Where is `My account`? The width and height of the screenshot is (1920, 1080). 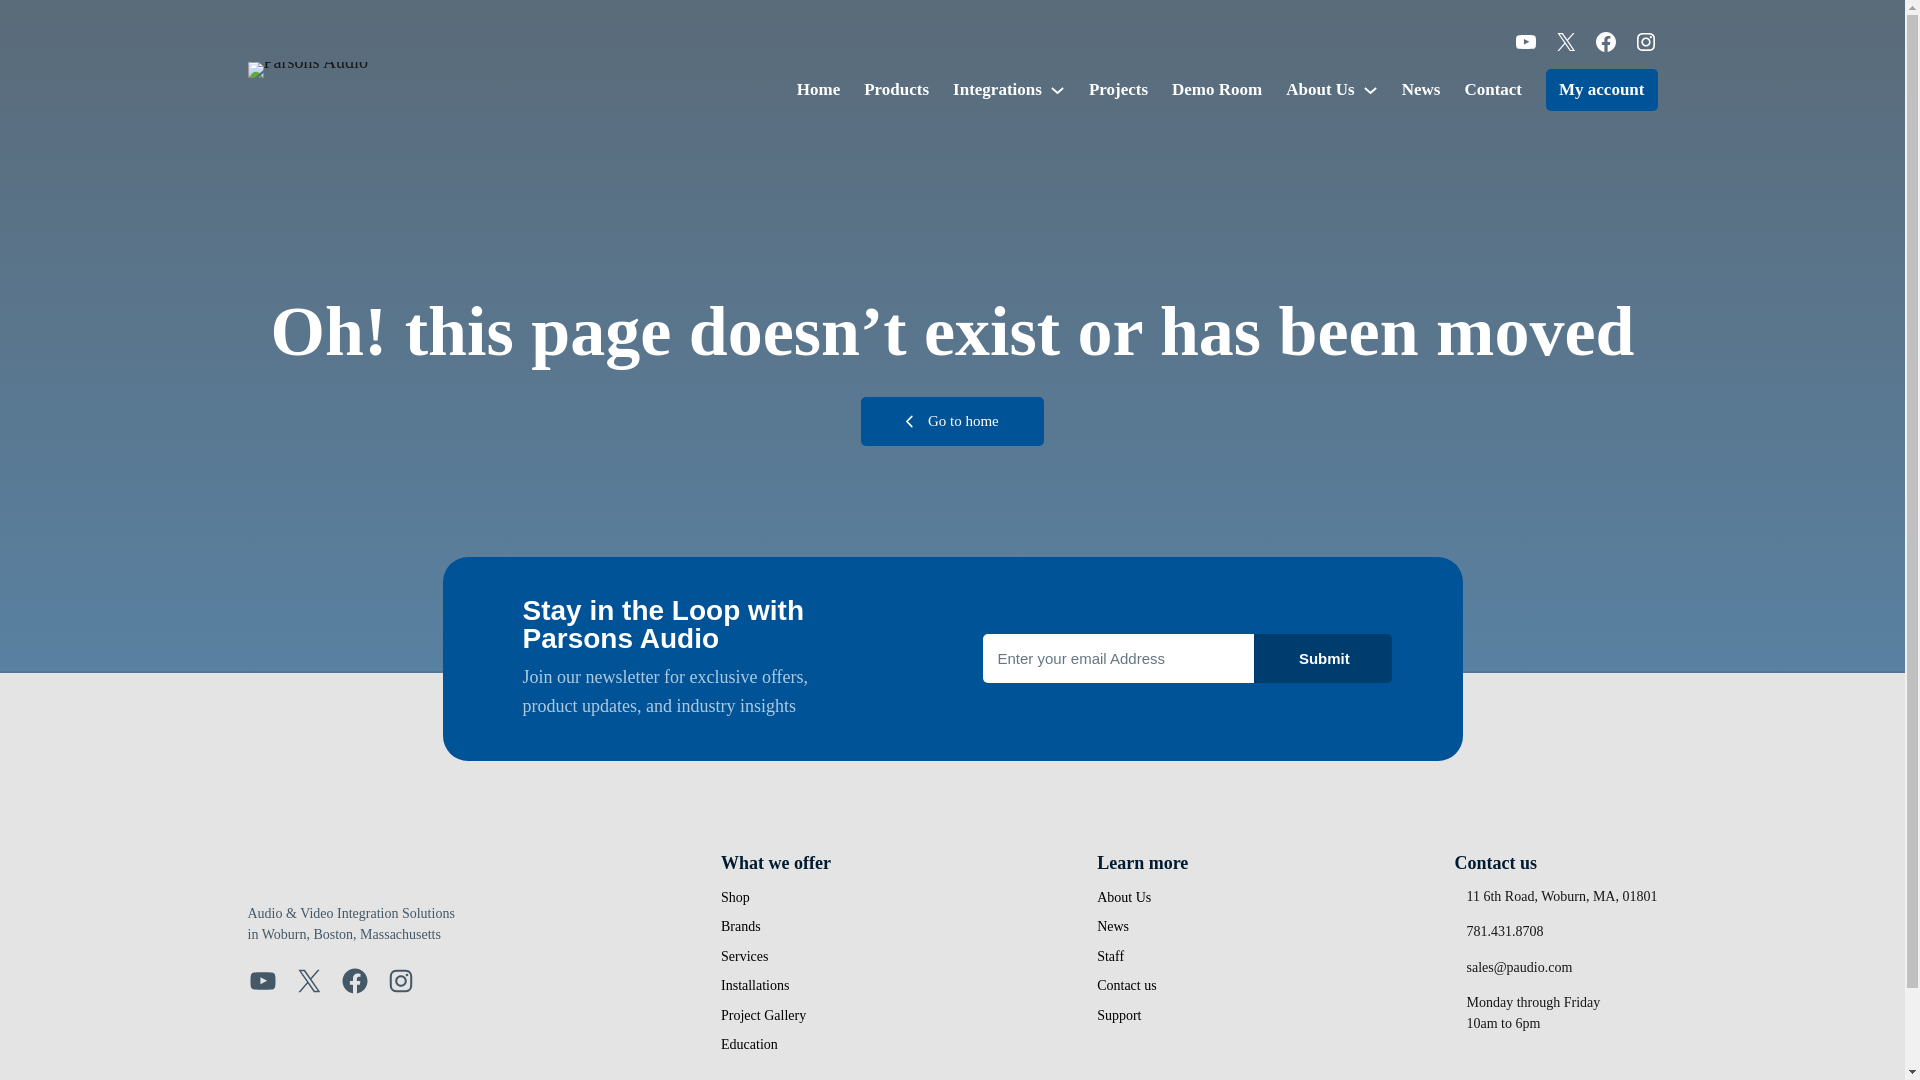 My account is located at coordinates (1600, 90).